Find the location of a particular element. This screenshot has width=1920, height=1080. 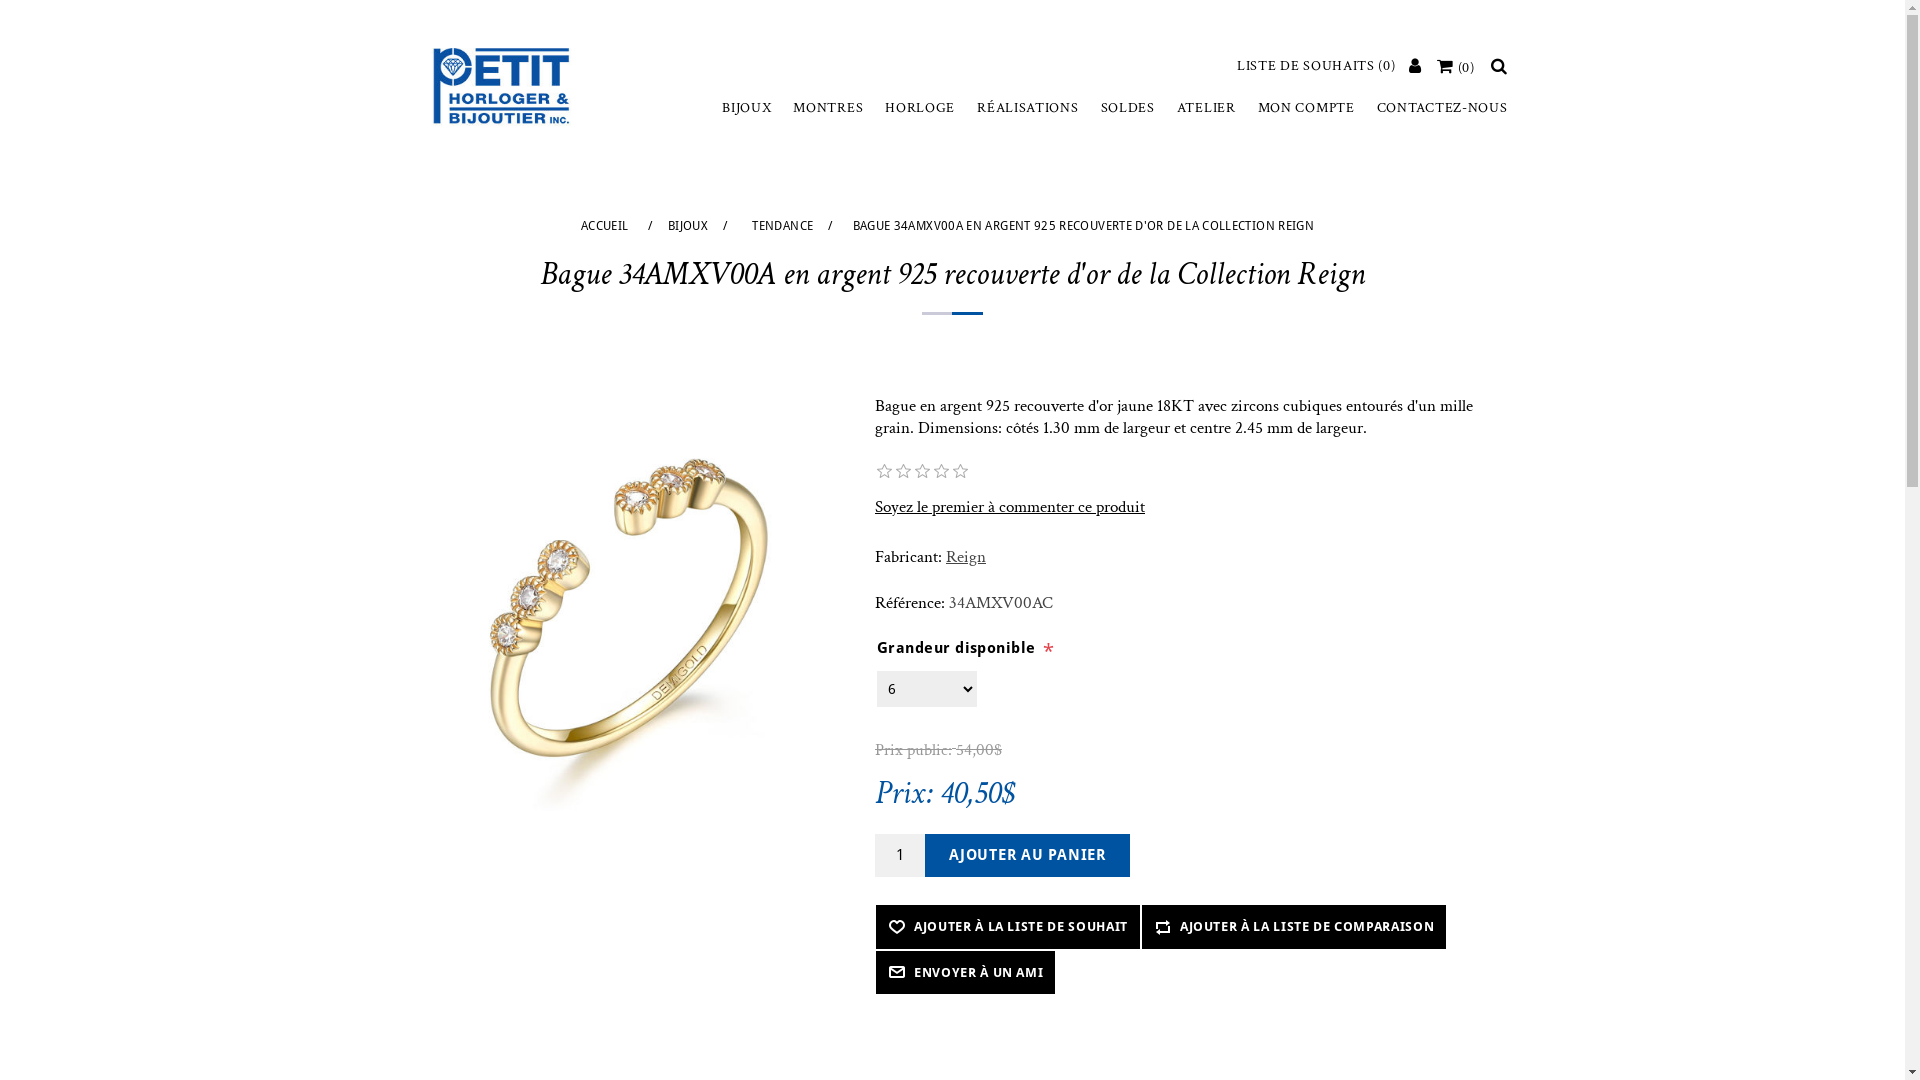

(0) is located at coordinates (1456, 68).